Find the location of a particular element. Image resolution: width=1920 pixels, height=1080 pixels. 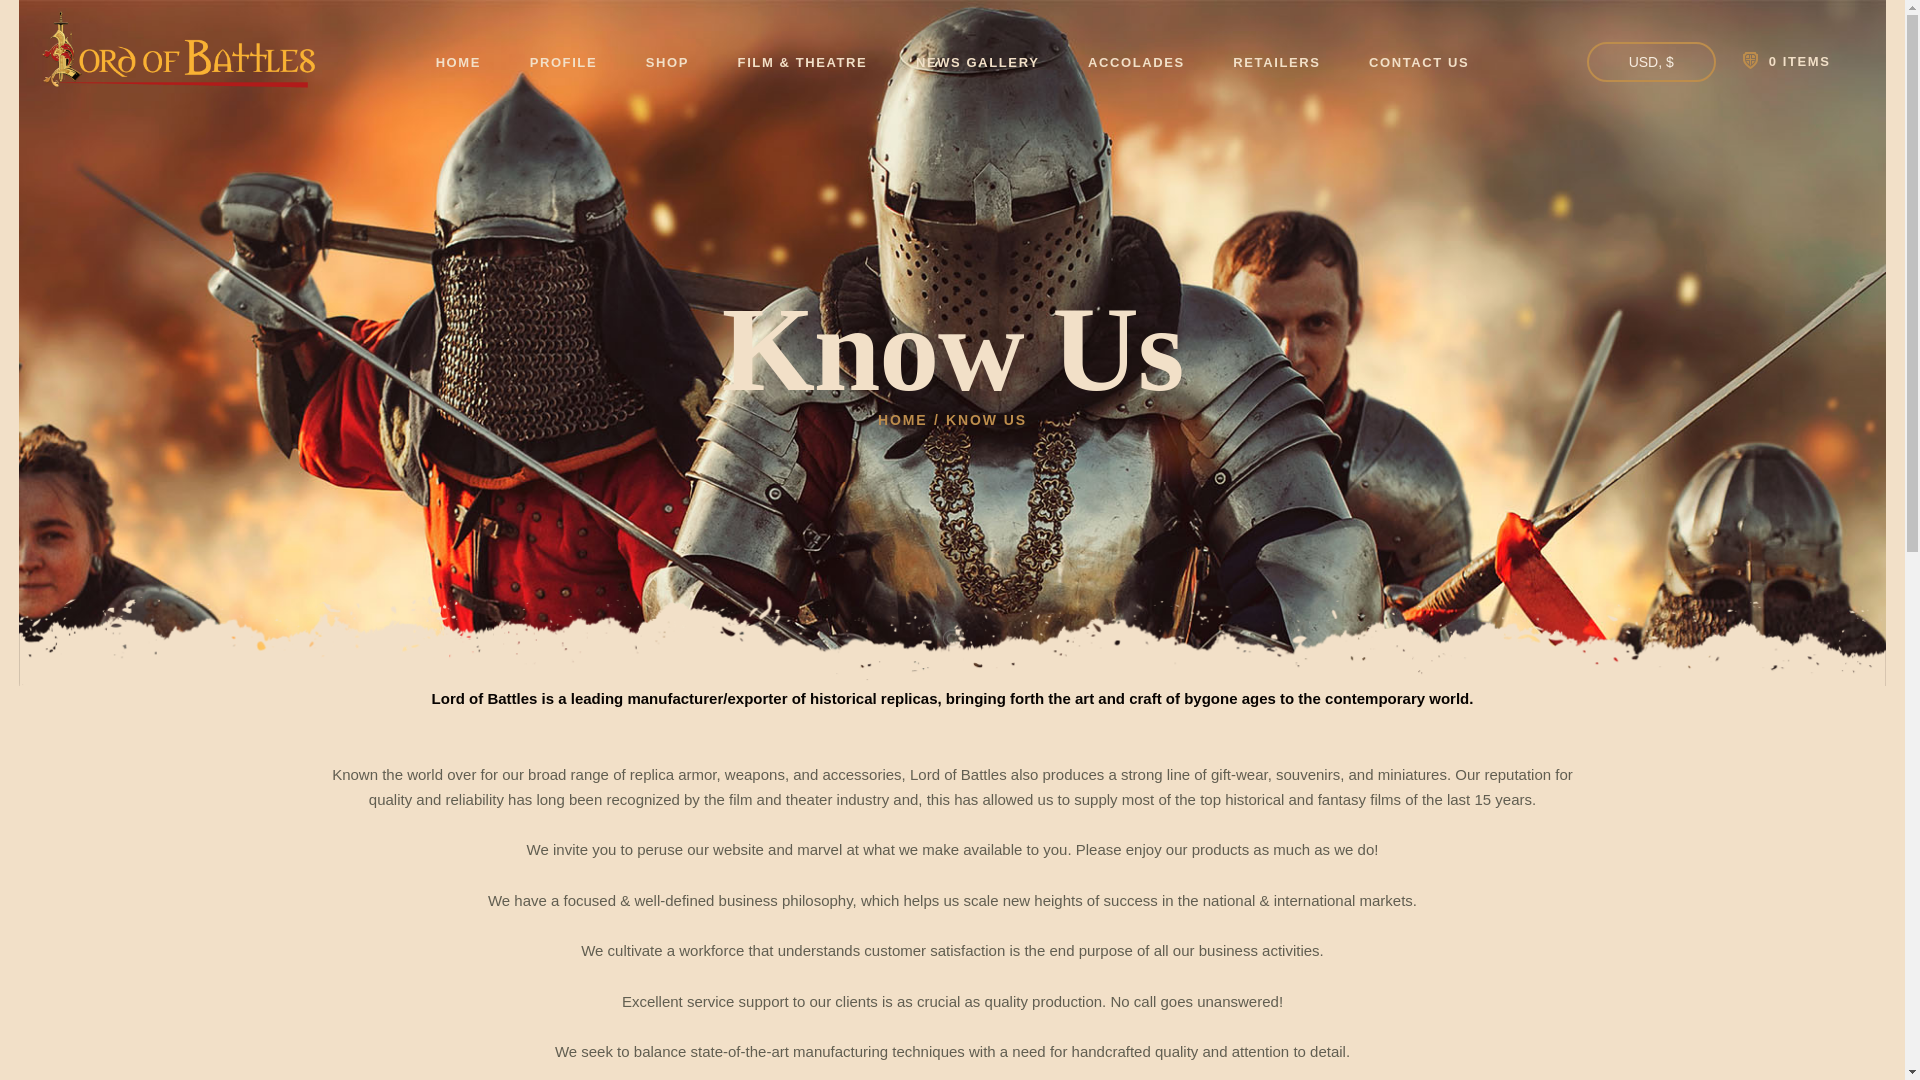

RETAILERS is located at coordinates (1277, 62).